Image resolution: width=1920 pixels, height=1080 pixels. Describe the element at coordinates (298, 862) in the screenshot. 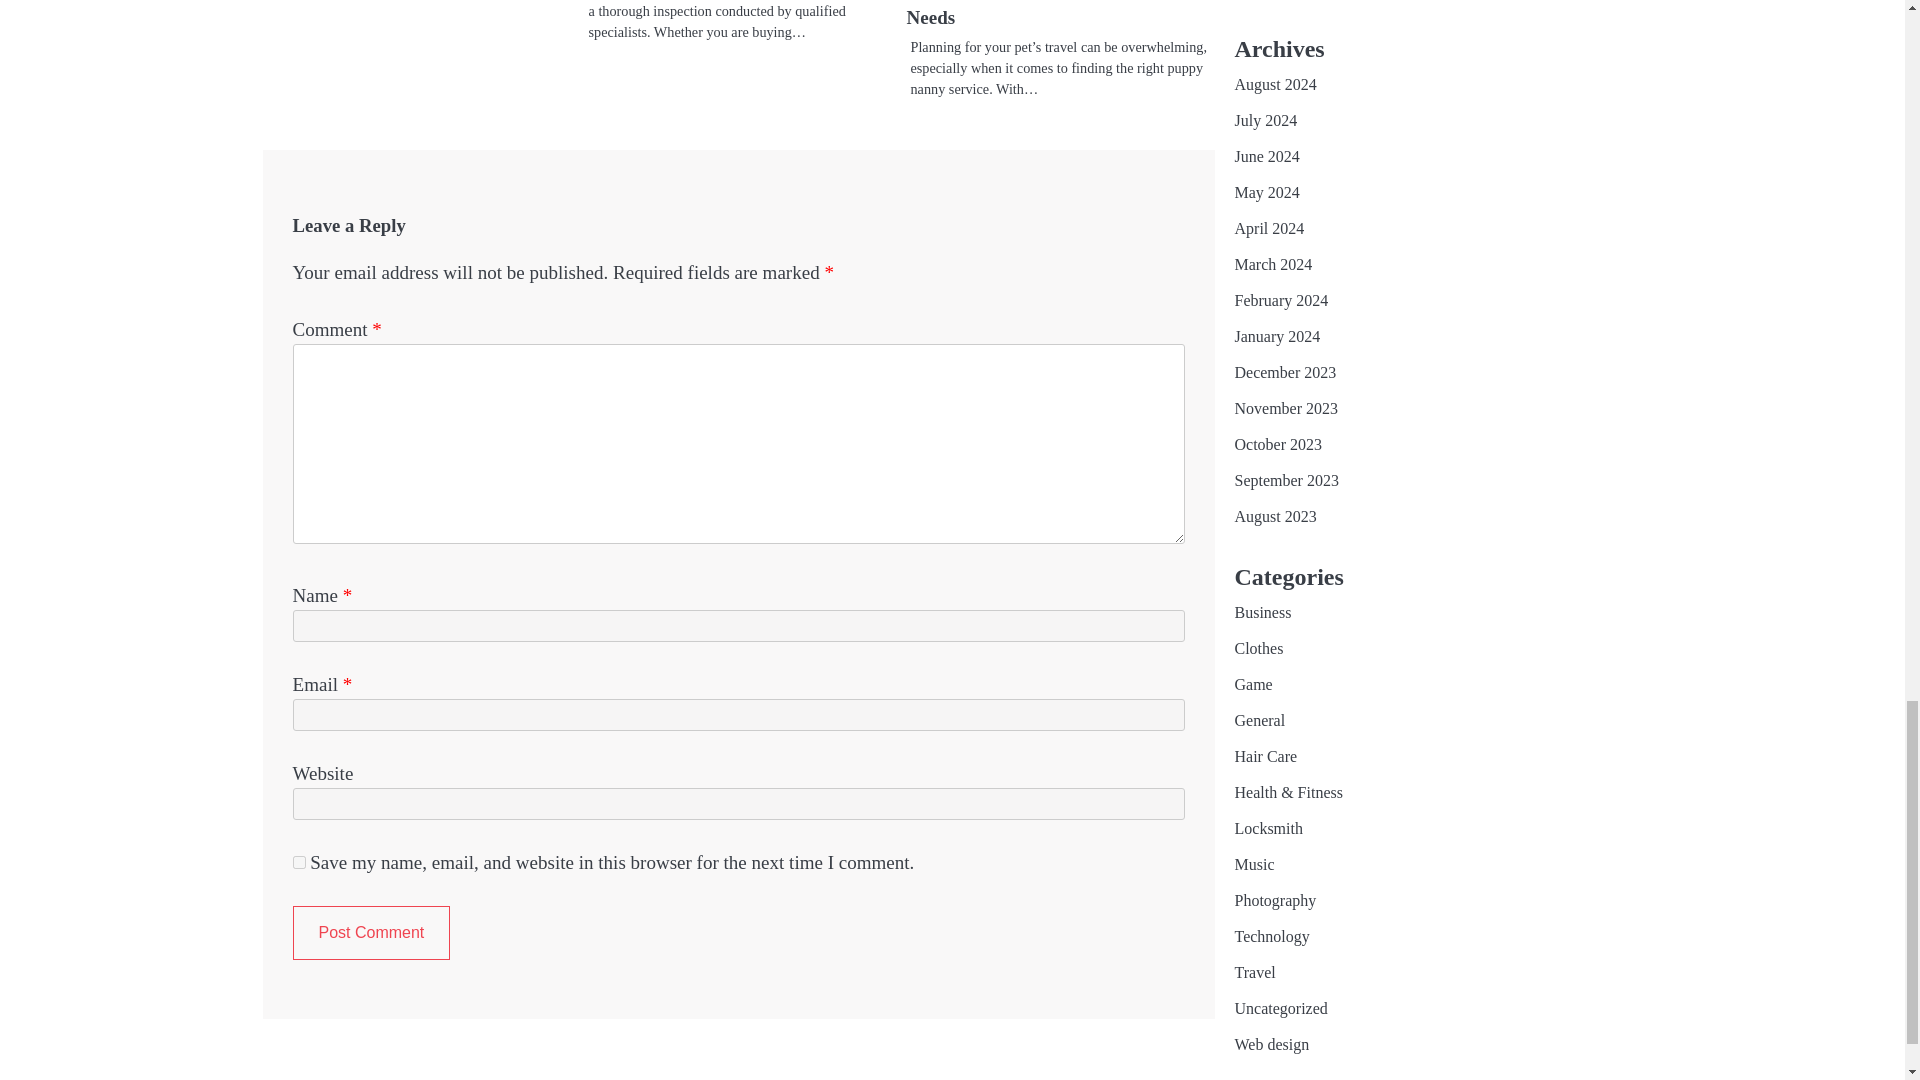

I see `yes` at that location.